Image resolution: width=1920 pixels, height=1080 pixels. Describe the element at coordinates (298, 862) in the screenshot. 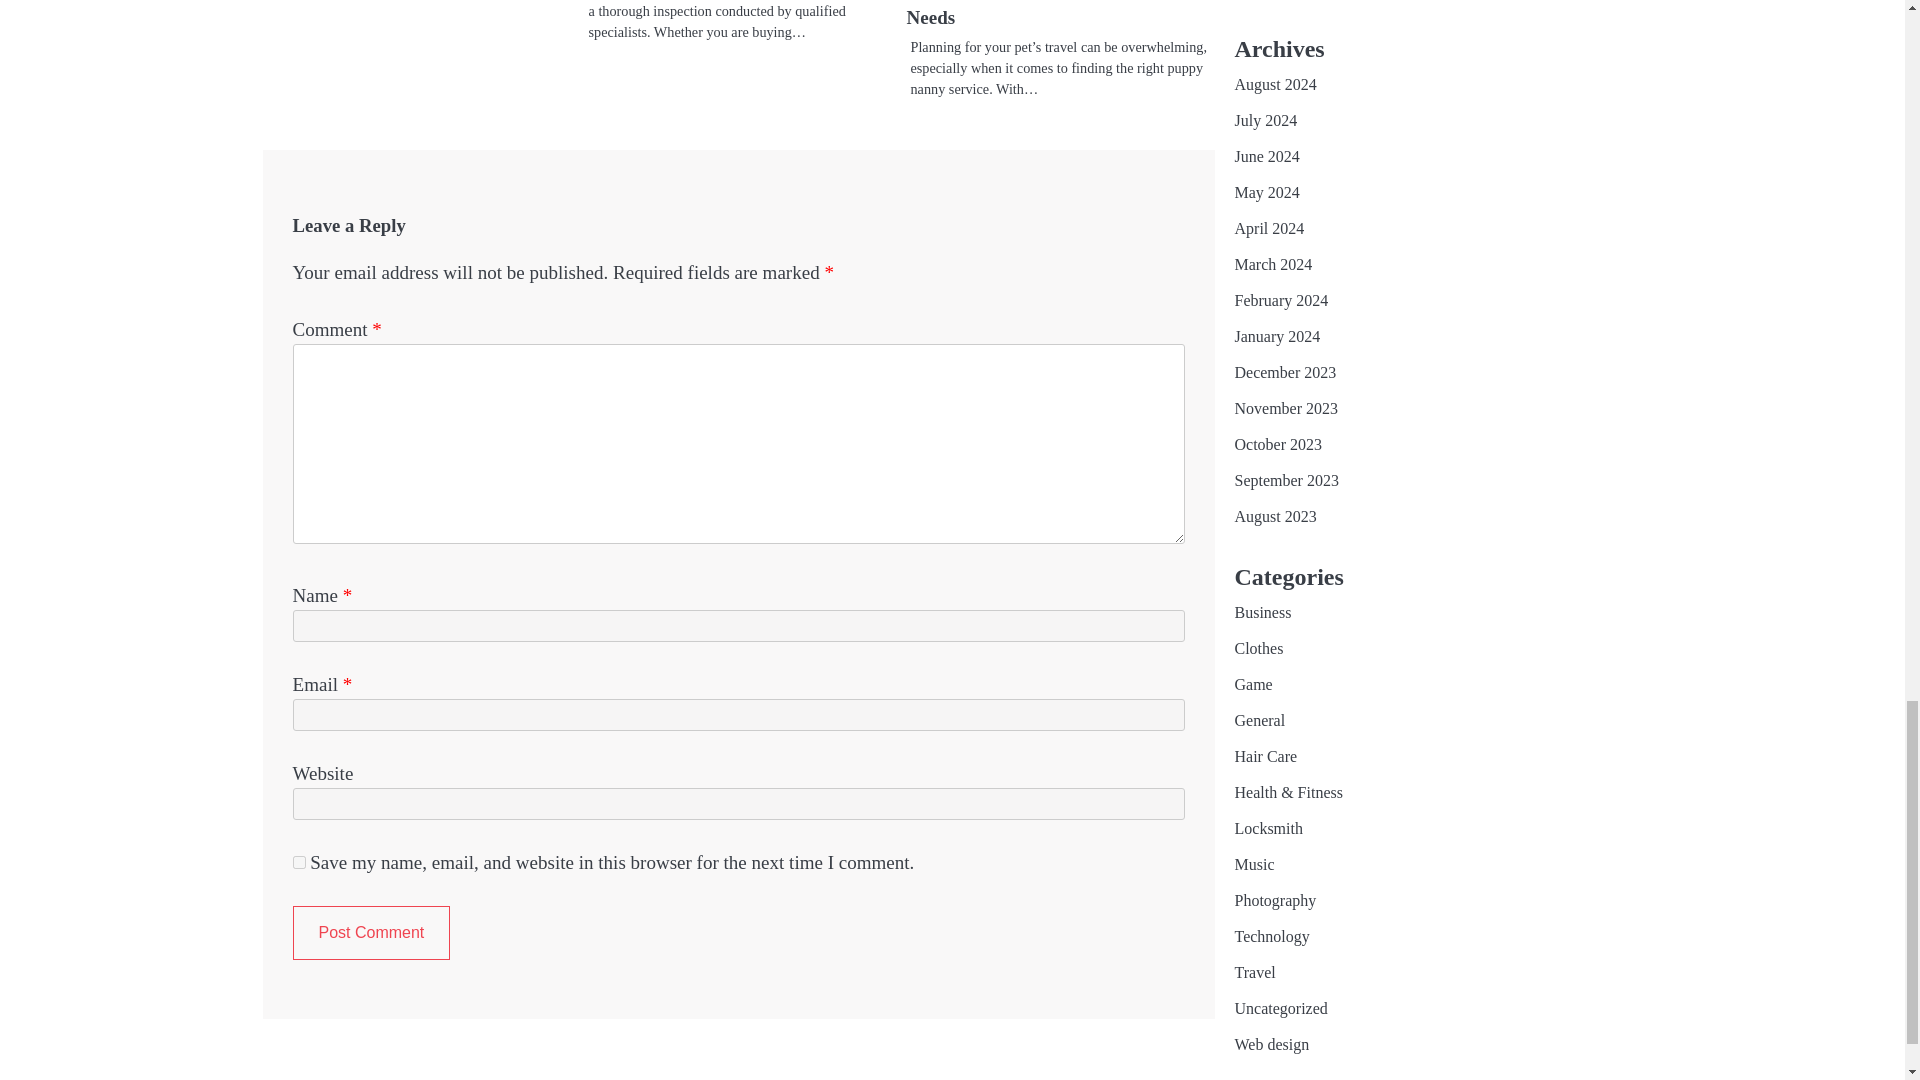

I see `yes` at that location.